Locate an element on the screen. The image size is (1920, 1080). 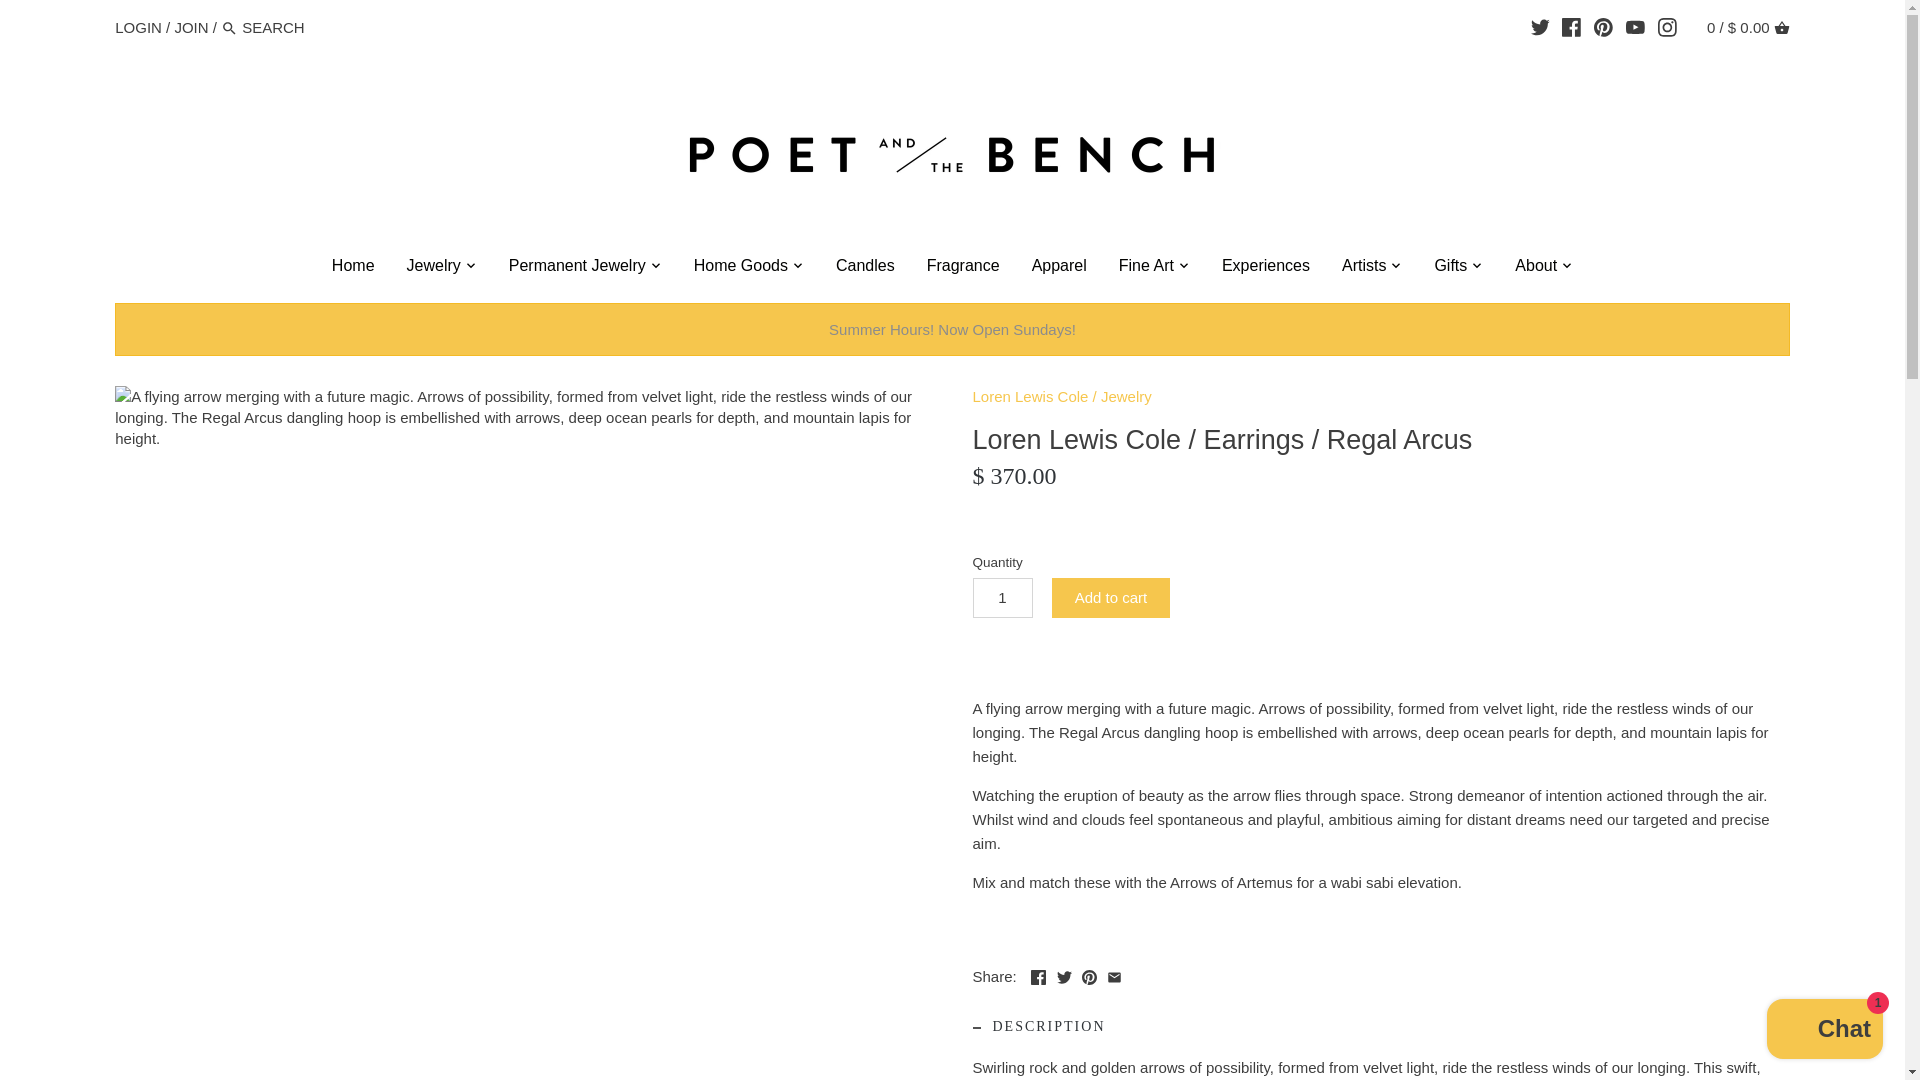
Facebook is located at coordinates (1038, 976).